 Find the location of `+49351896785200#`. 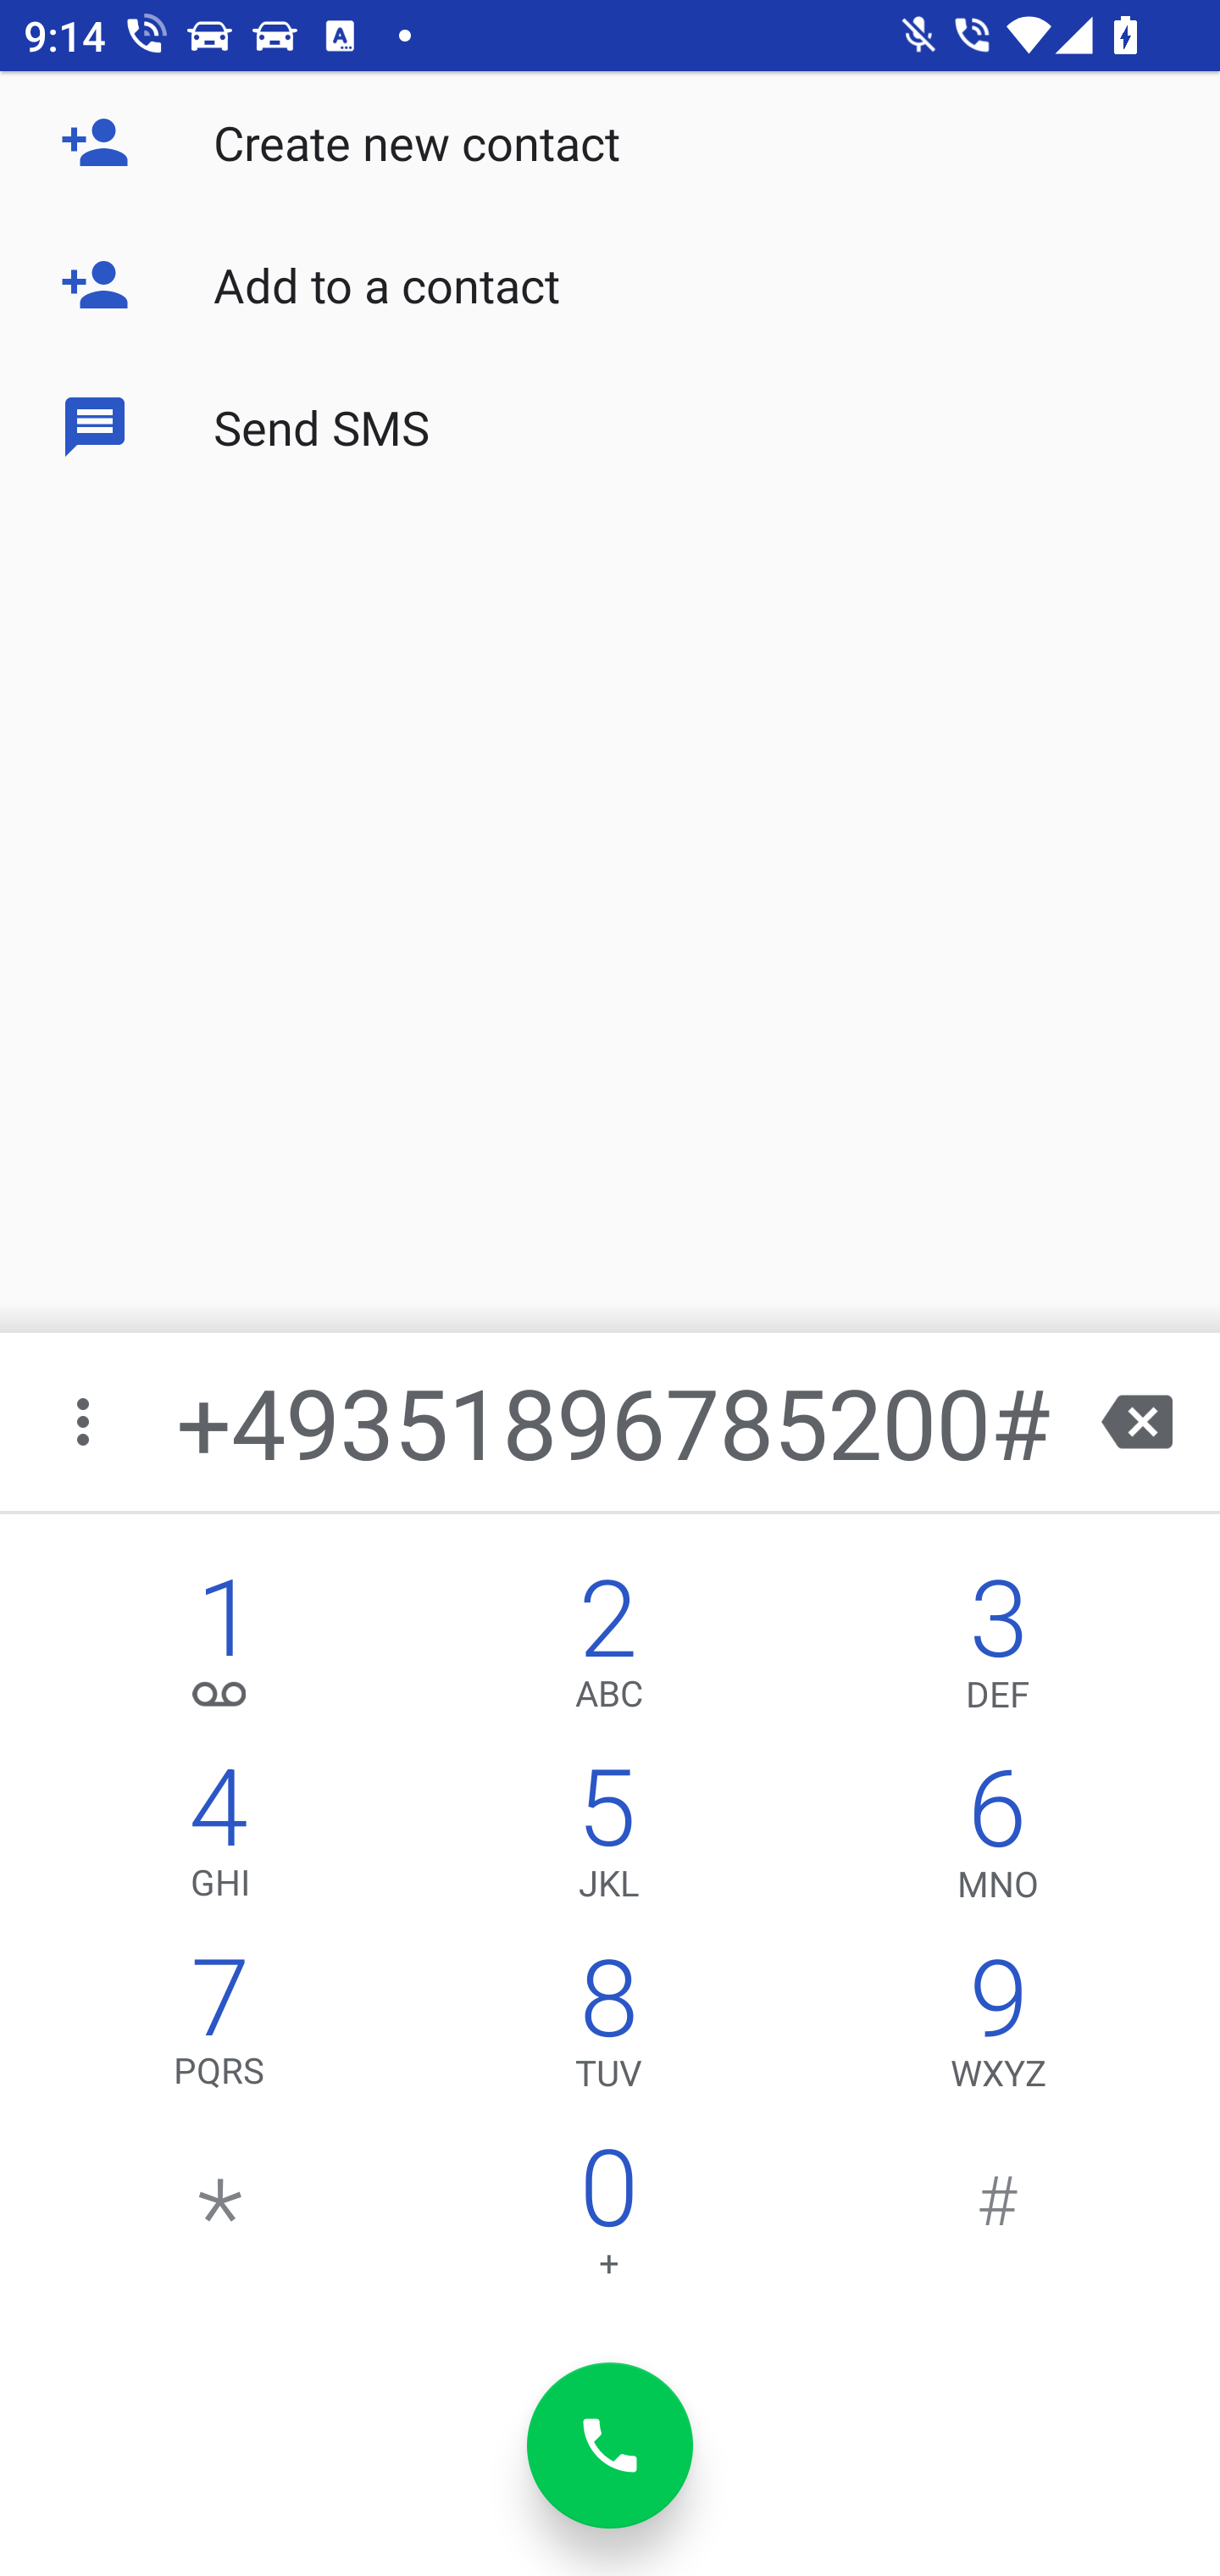

+49351896785200# is located at coordinates (613, 1422).